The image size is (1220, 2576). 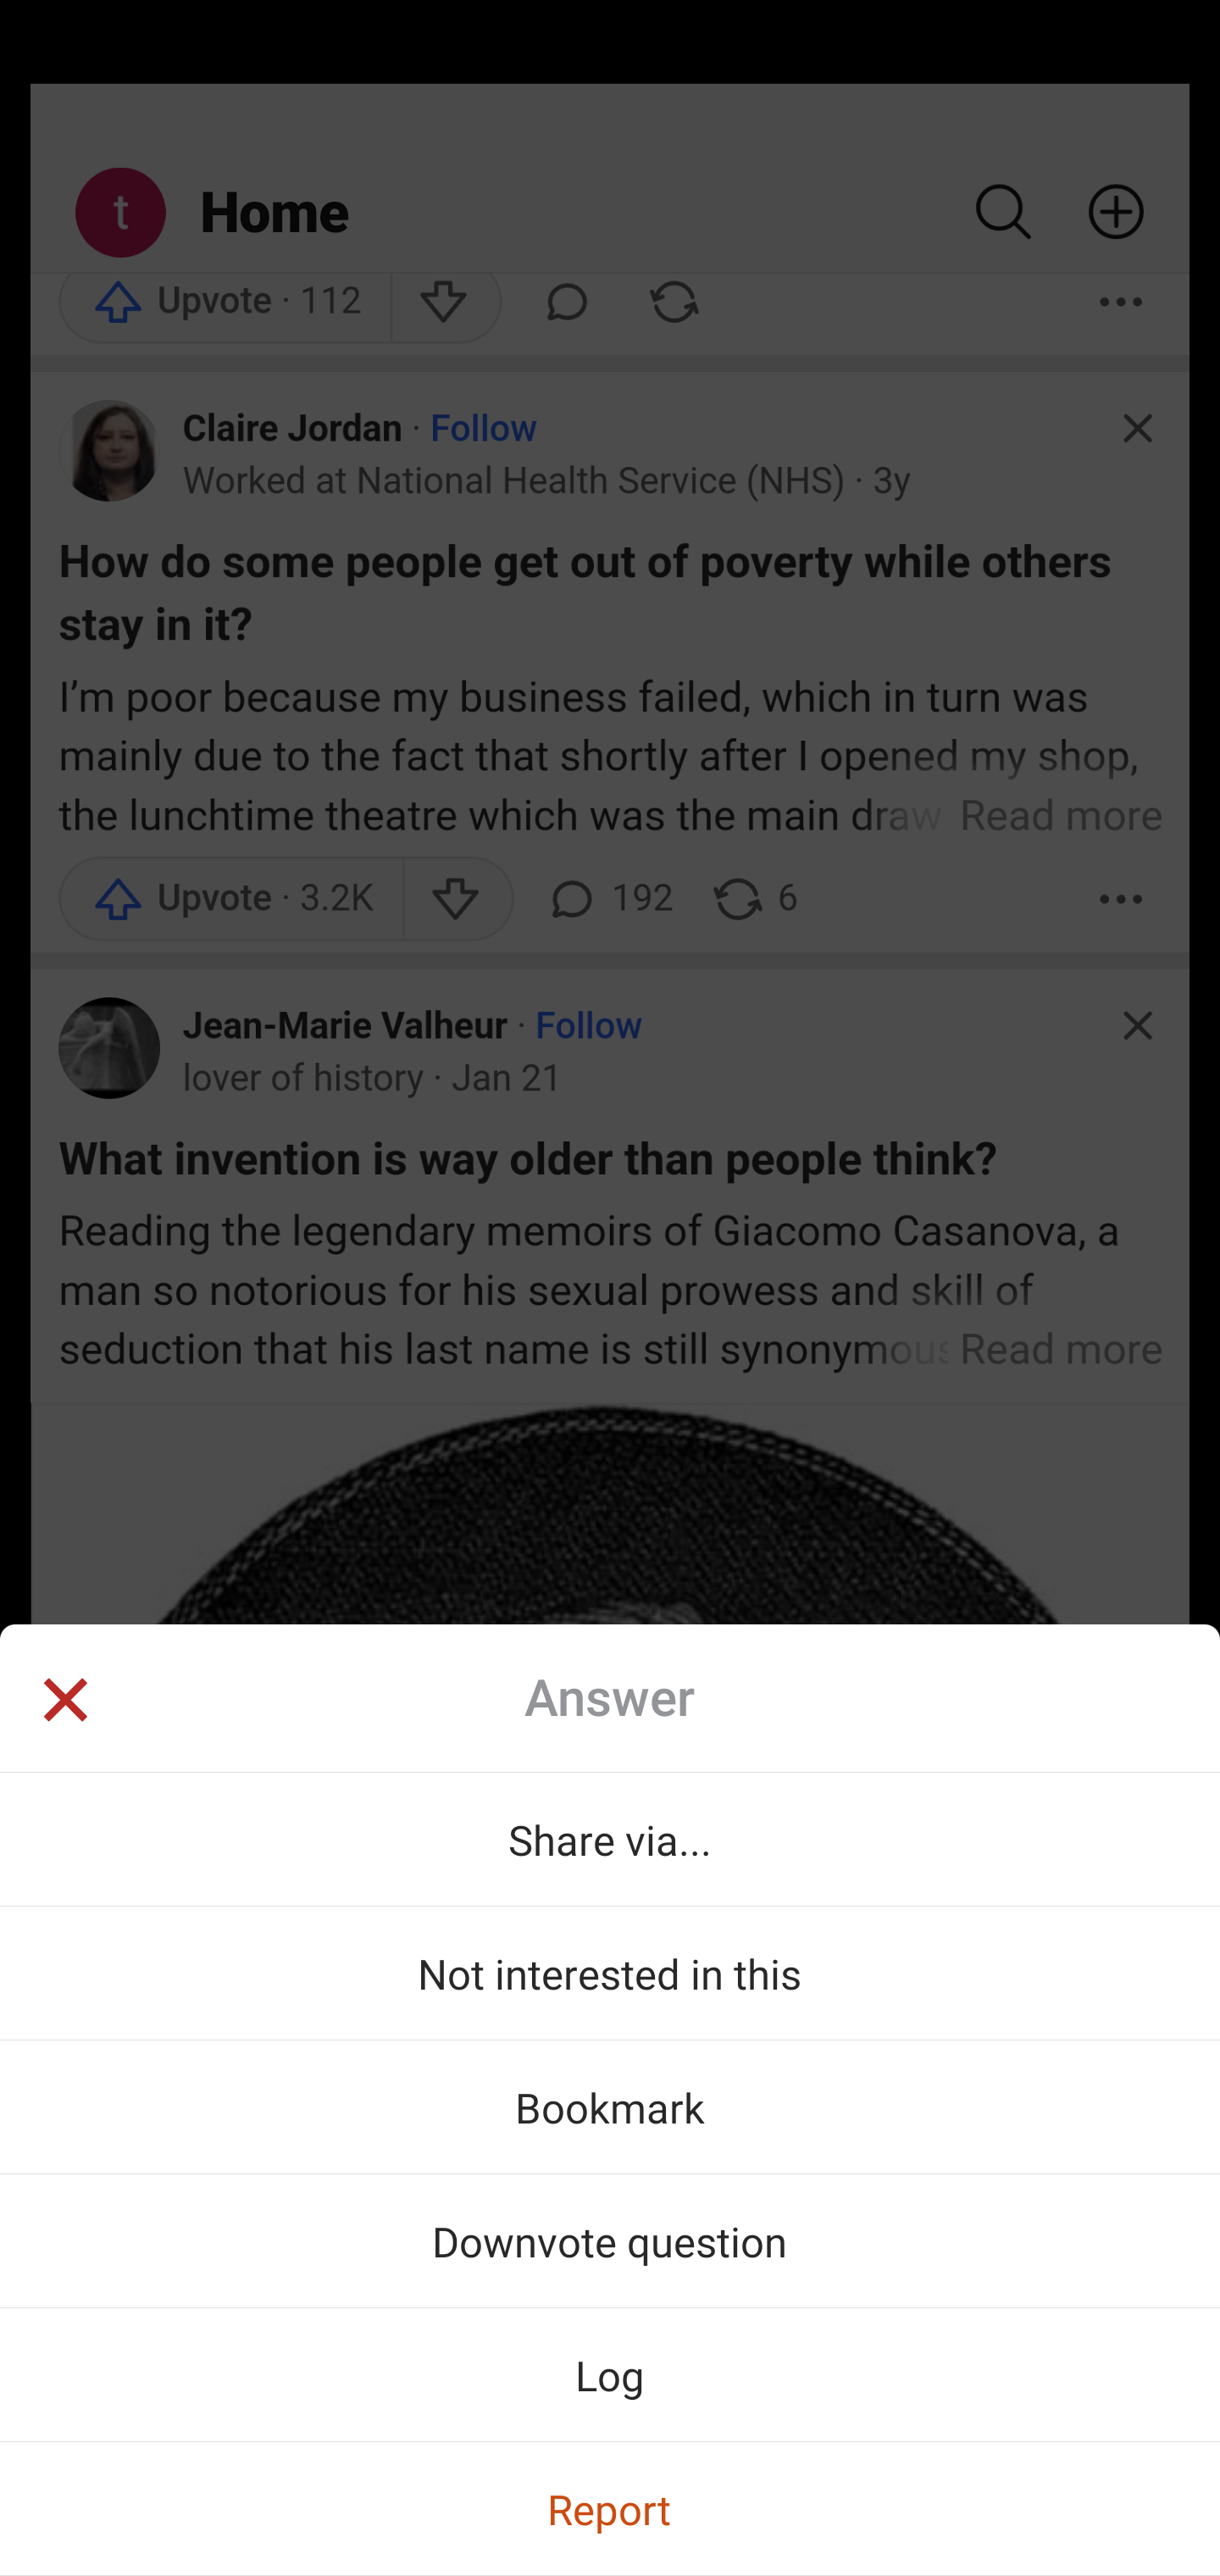 What do you see at coordinates (610, 1698) in the screenshot?
I see ` Answer` at bounding box center [610, 1698].